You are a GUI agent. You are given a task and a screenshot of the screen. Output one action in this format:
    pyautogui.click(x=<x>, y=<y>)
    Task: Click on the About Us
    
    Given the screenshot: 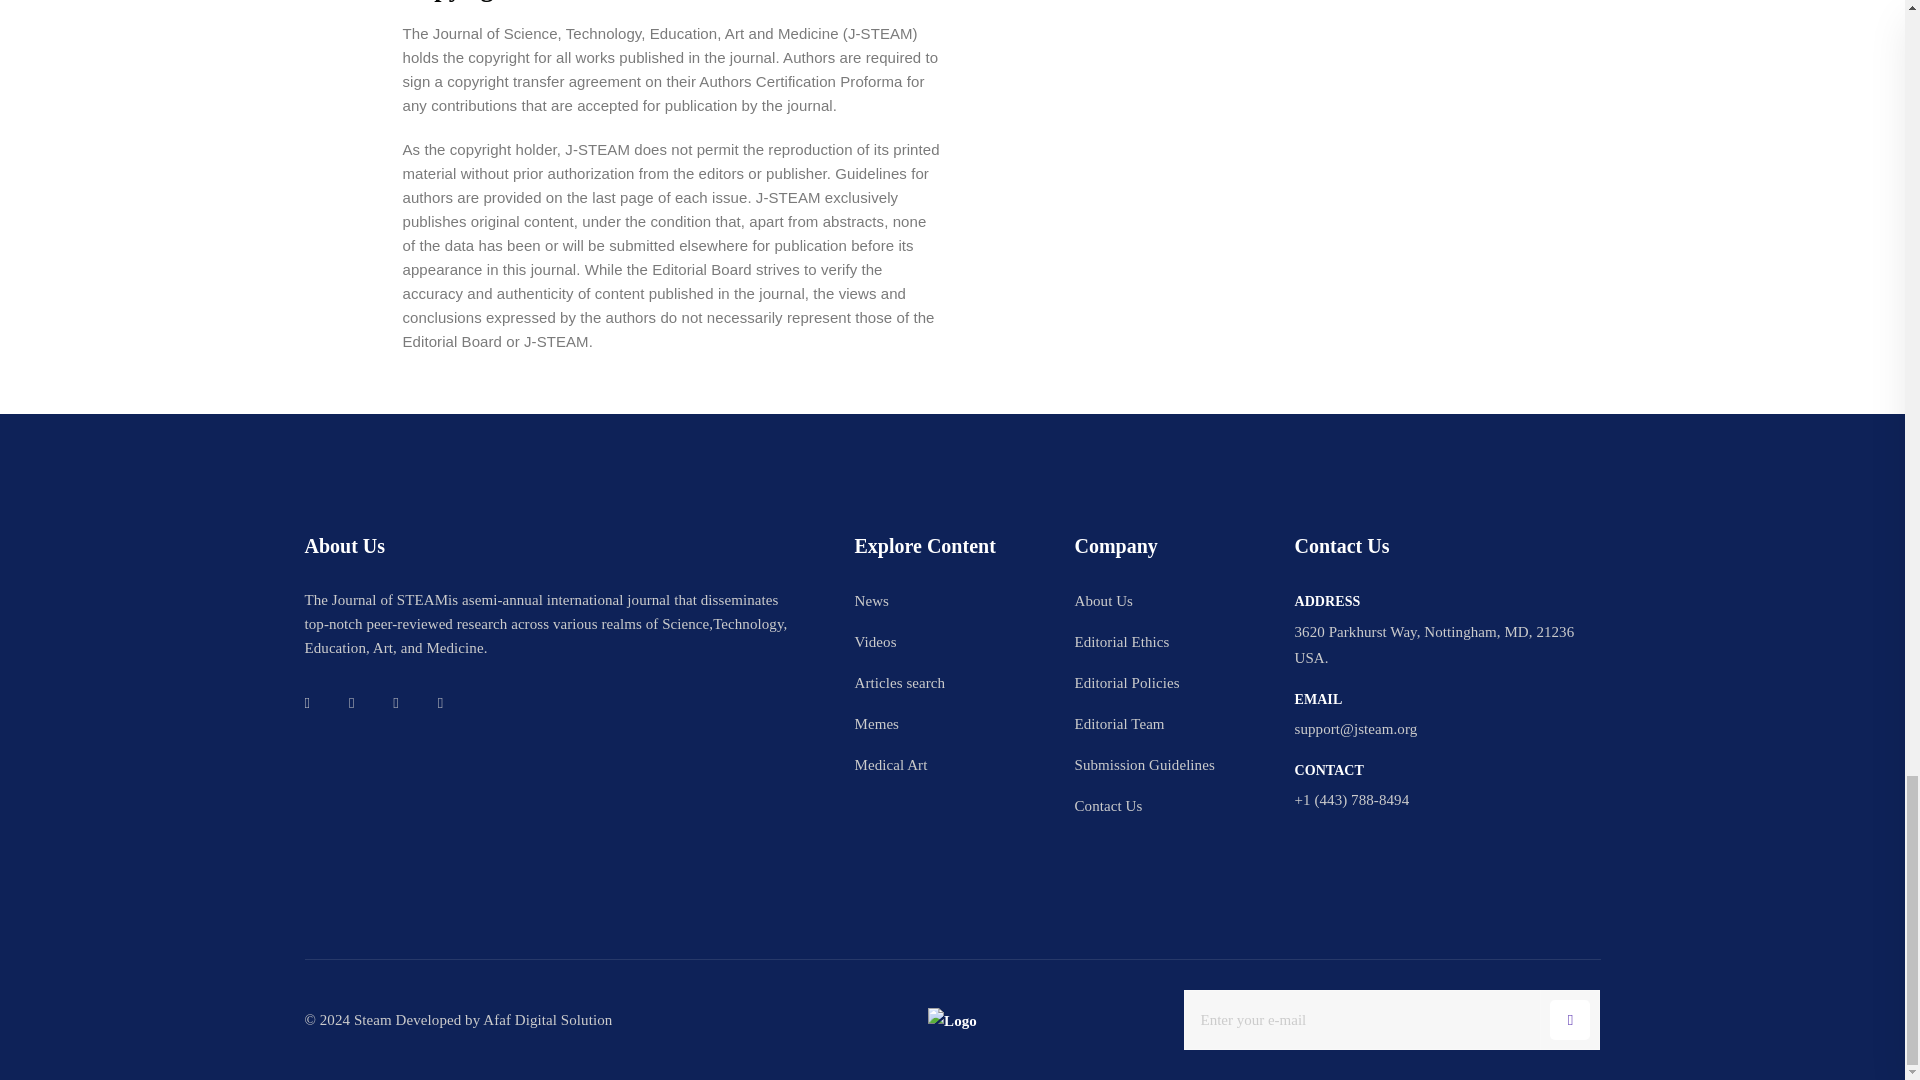 What is the action you would take?
    pyautogui.click(x=1102, y=600)
    